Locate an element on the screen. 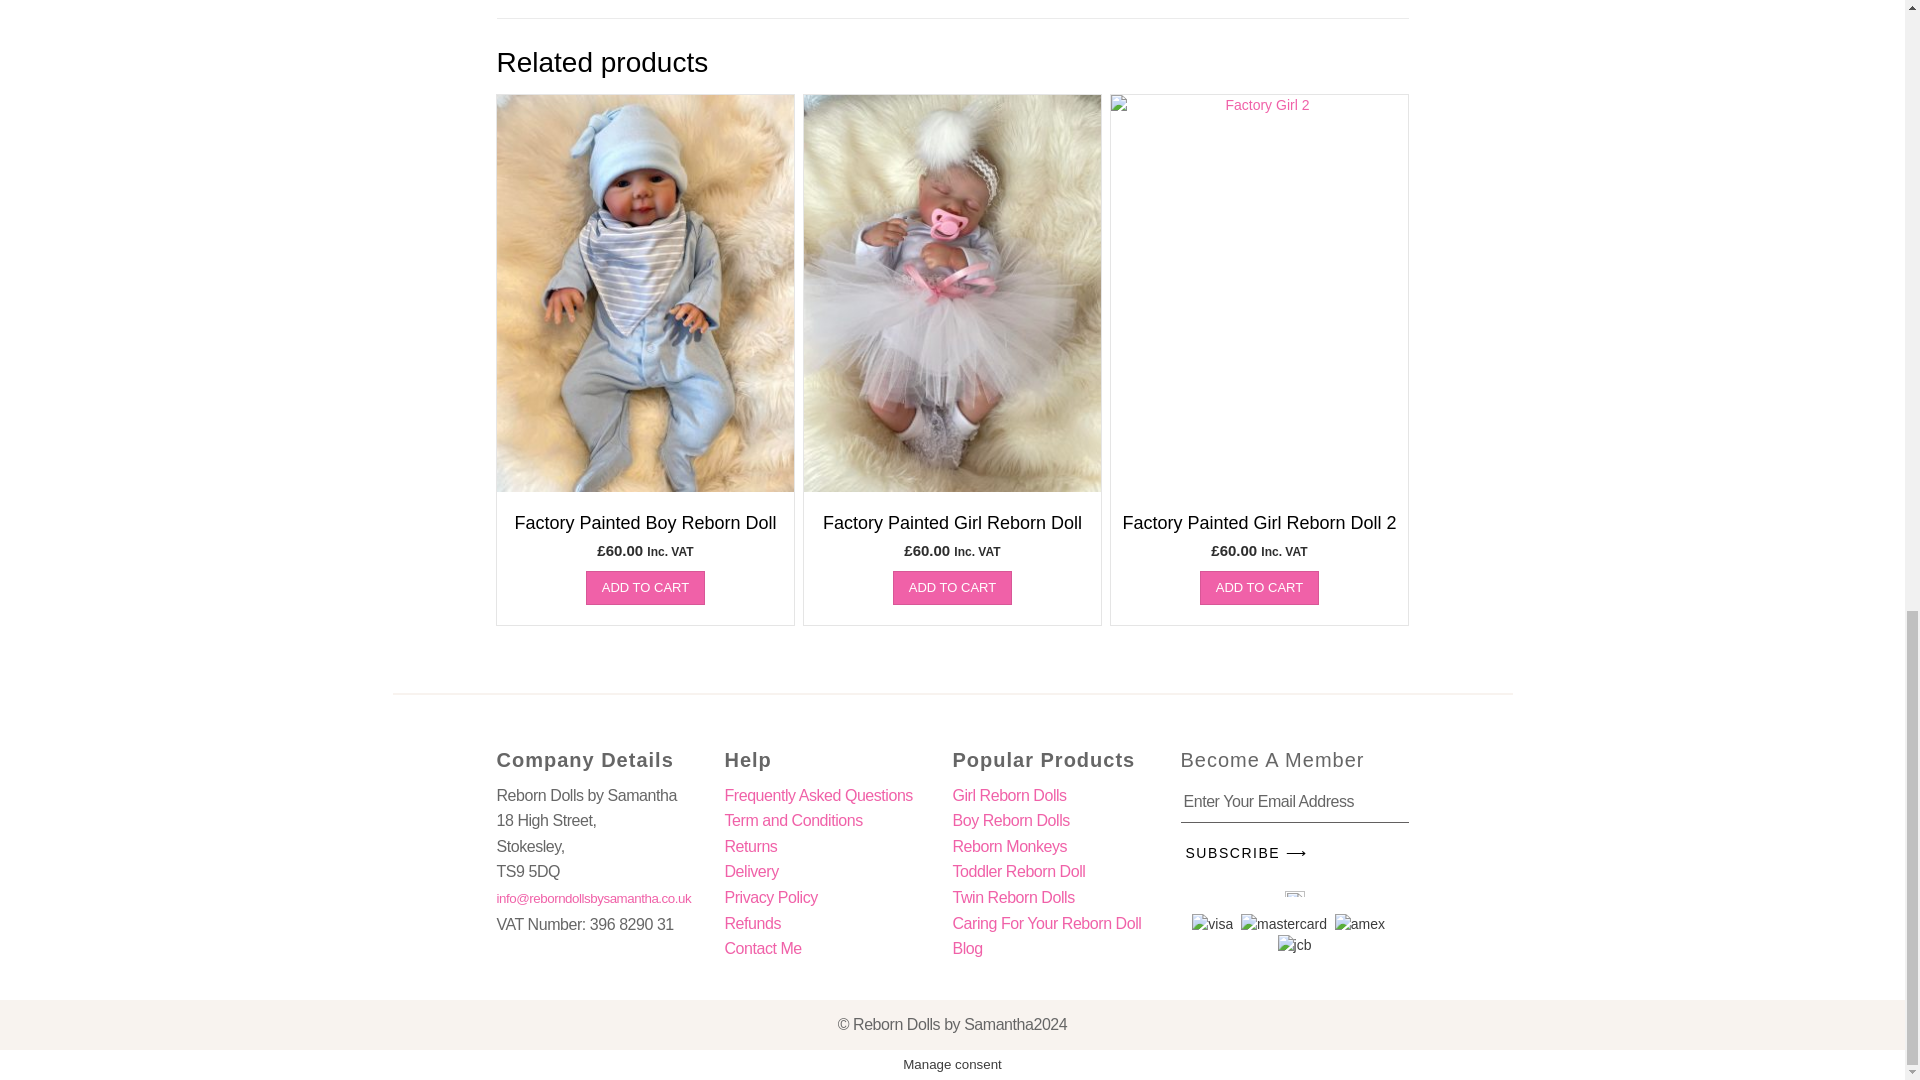 The width and height of the screenshot is (1920, 1080). Term and Conditions is located at coordinates (792, 820).